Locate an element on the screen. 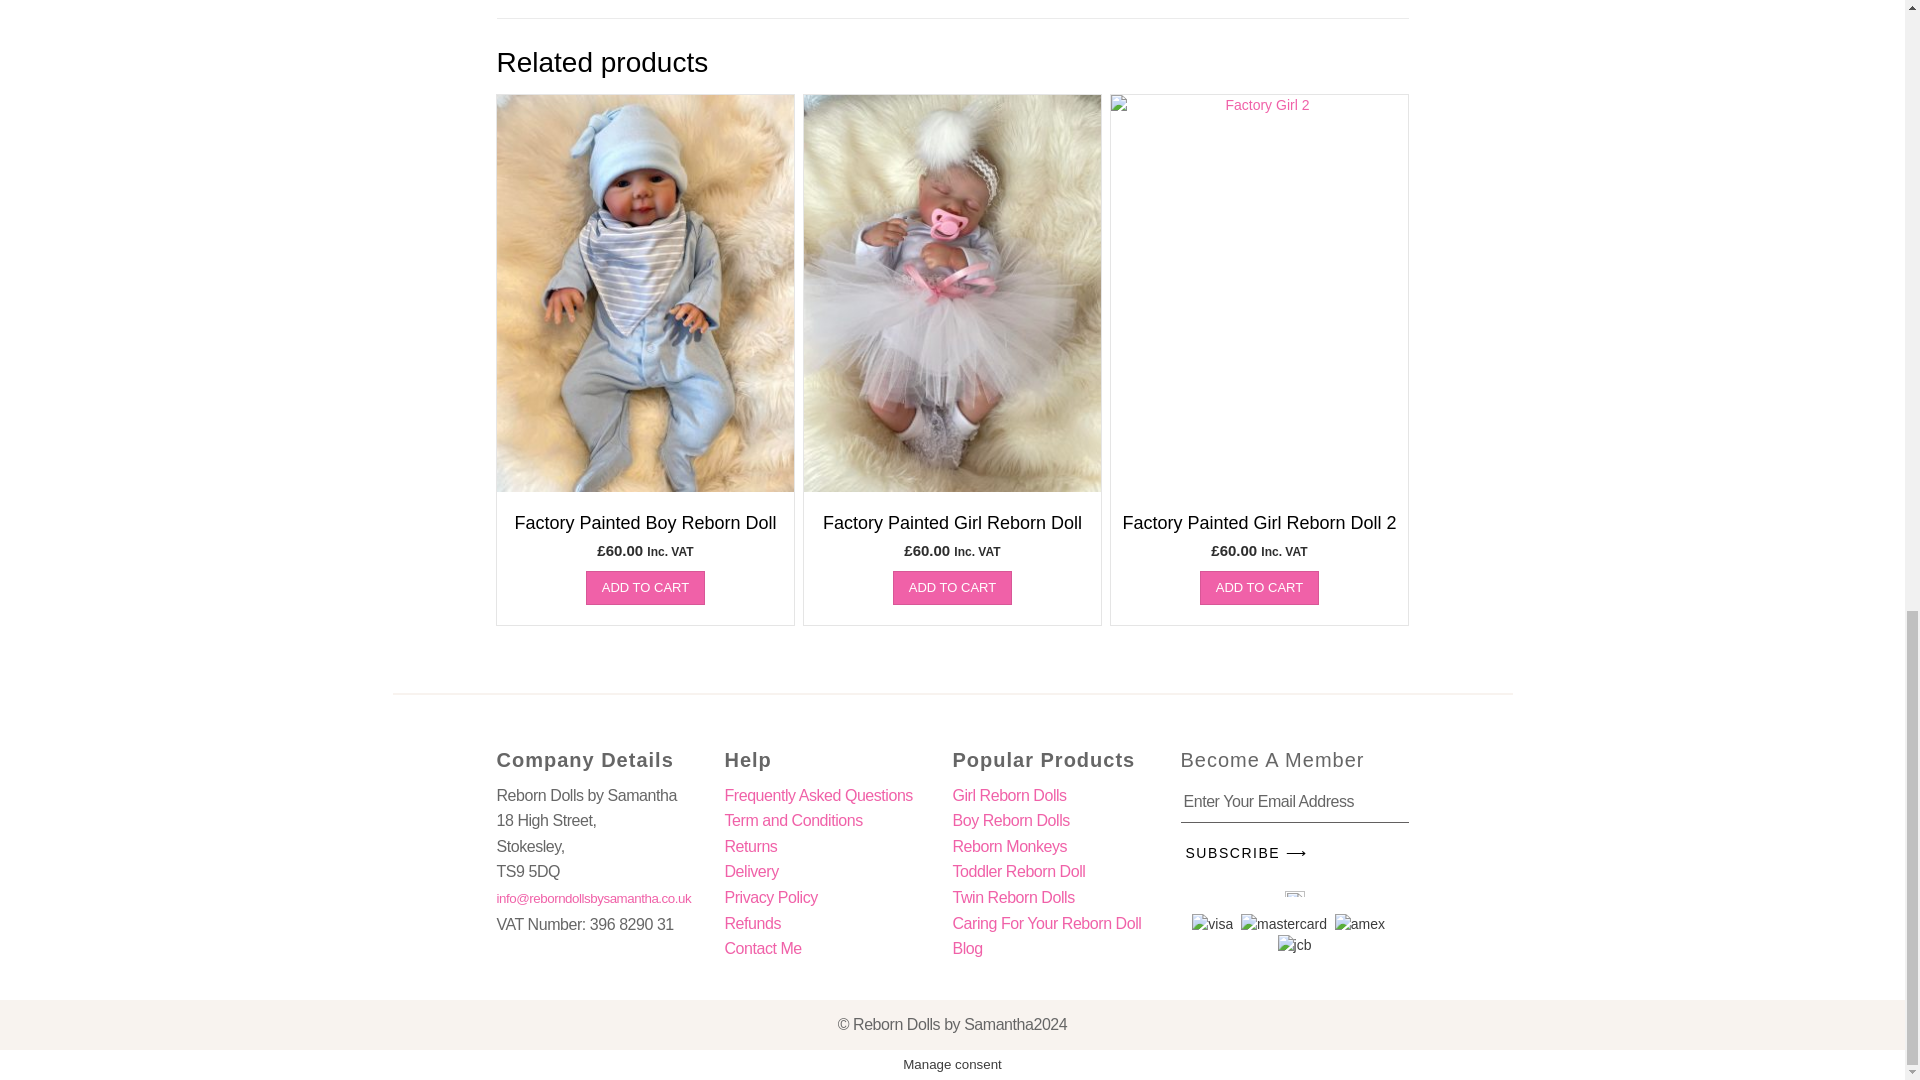 The width and height of the screenshot is (1920, 1080). Term and Conditions is located at coordinates (792, 820).